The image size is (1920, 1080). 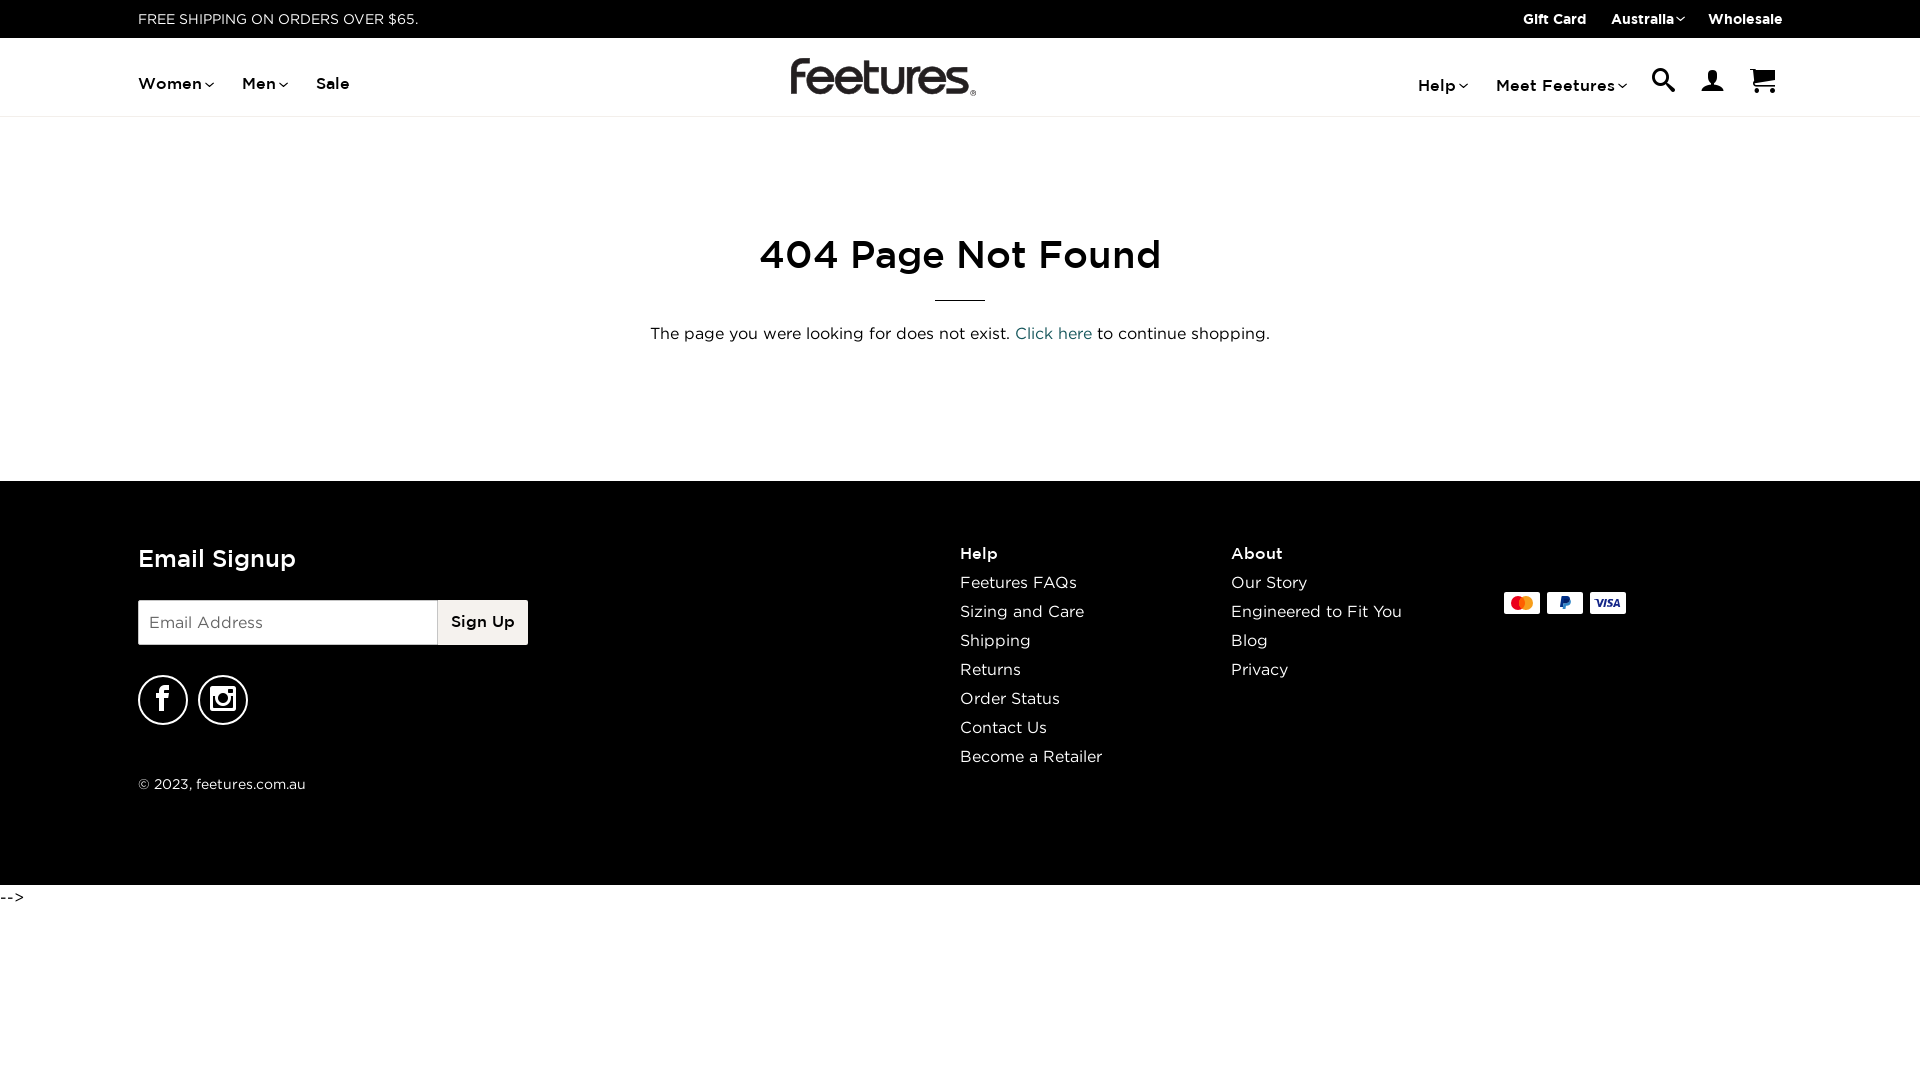 I want to click on Blog, so click(x=1250, y=640).